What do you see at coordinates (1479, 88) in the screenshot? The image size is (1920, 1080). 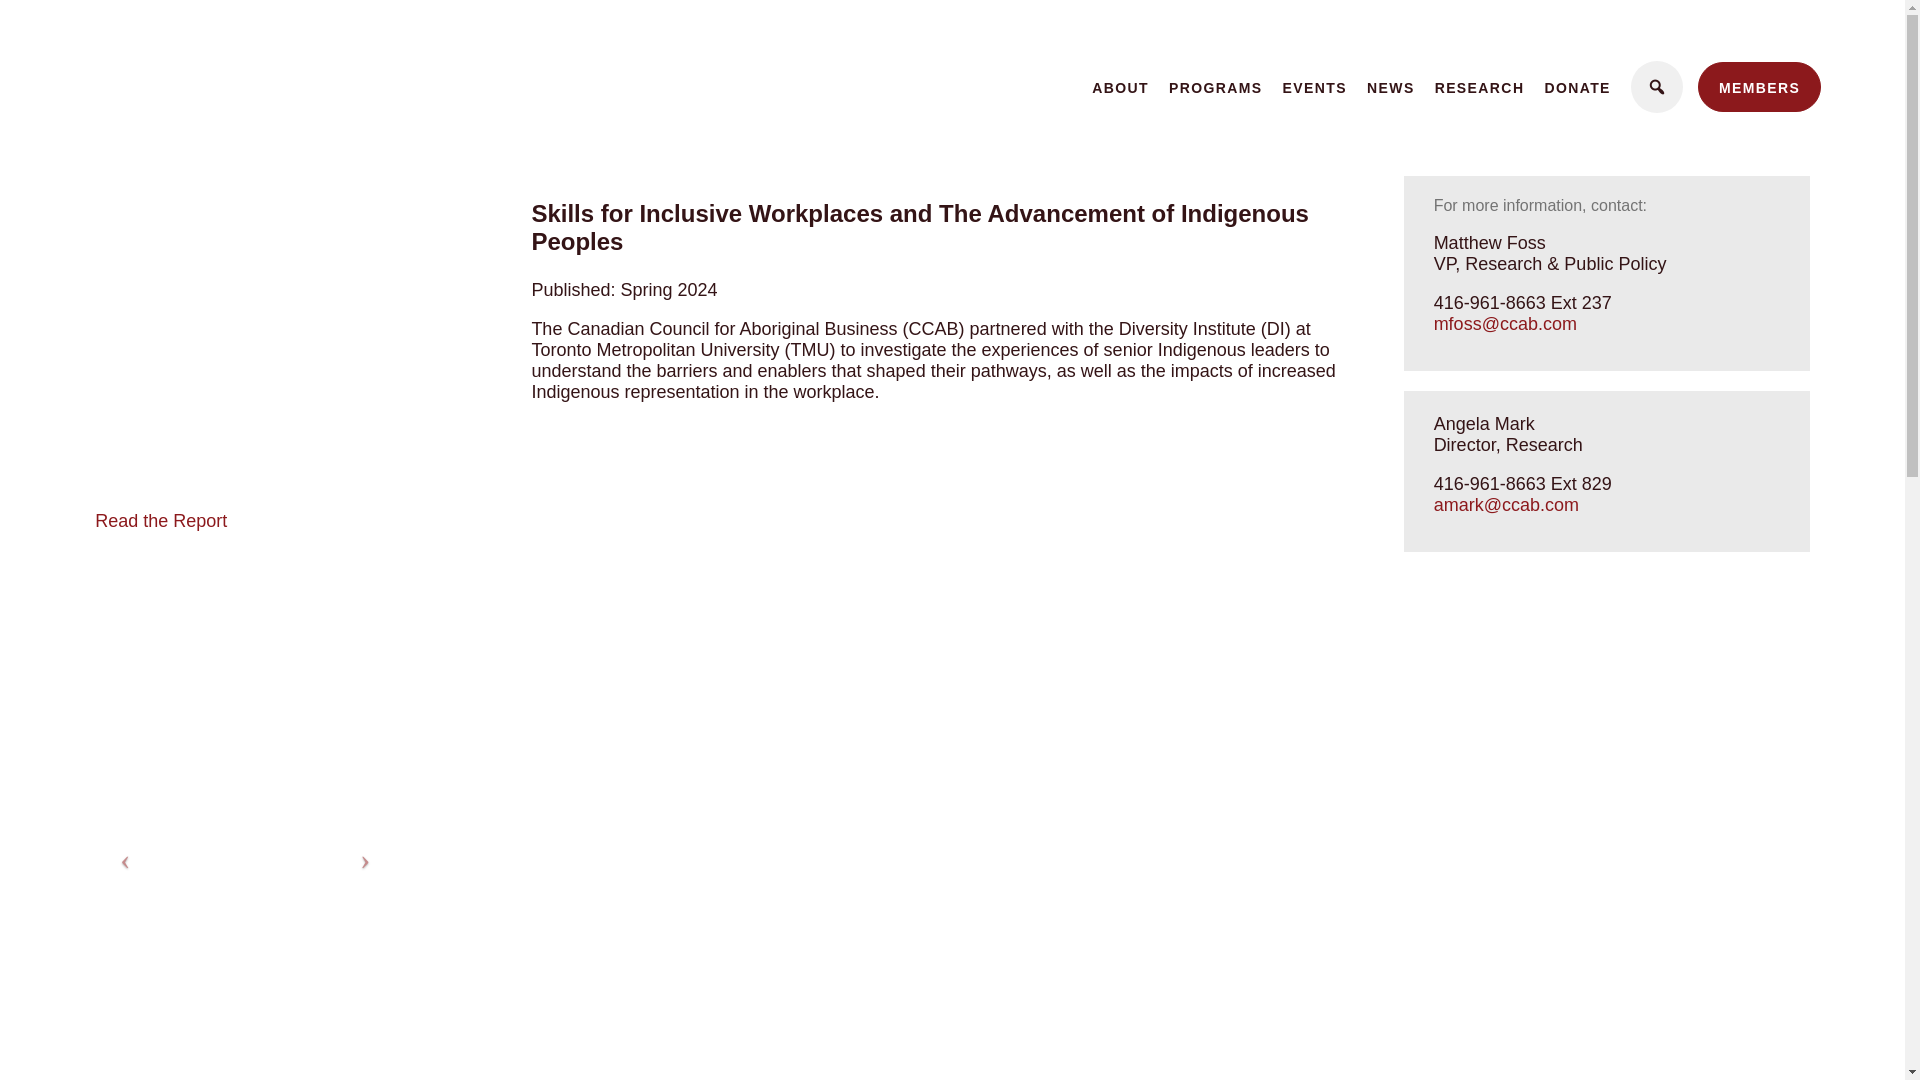 I see `RESEARCH` at bounding box center [1479, 88].